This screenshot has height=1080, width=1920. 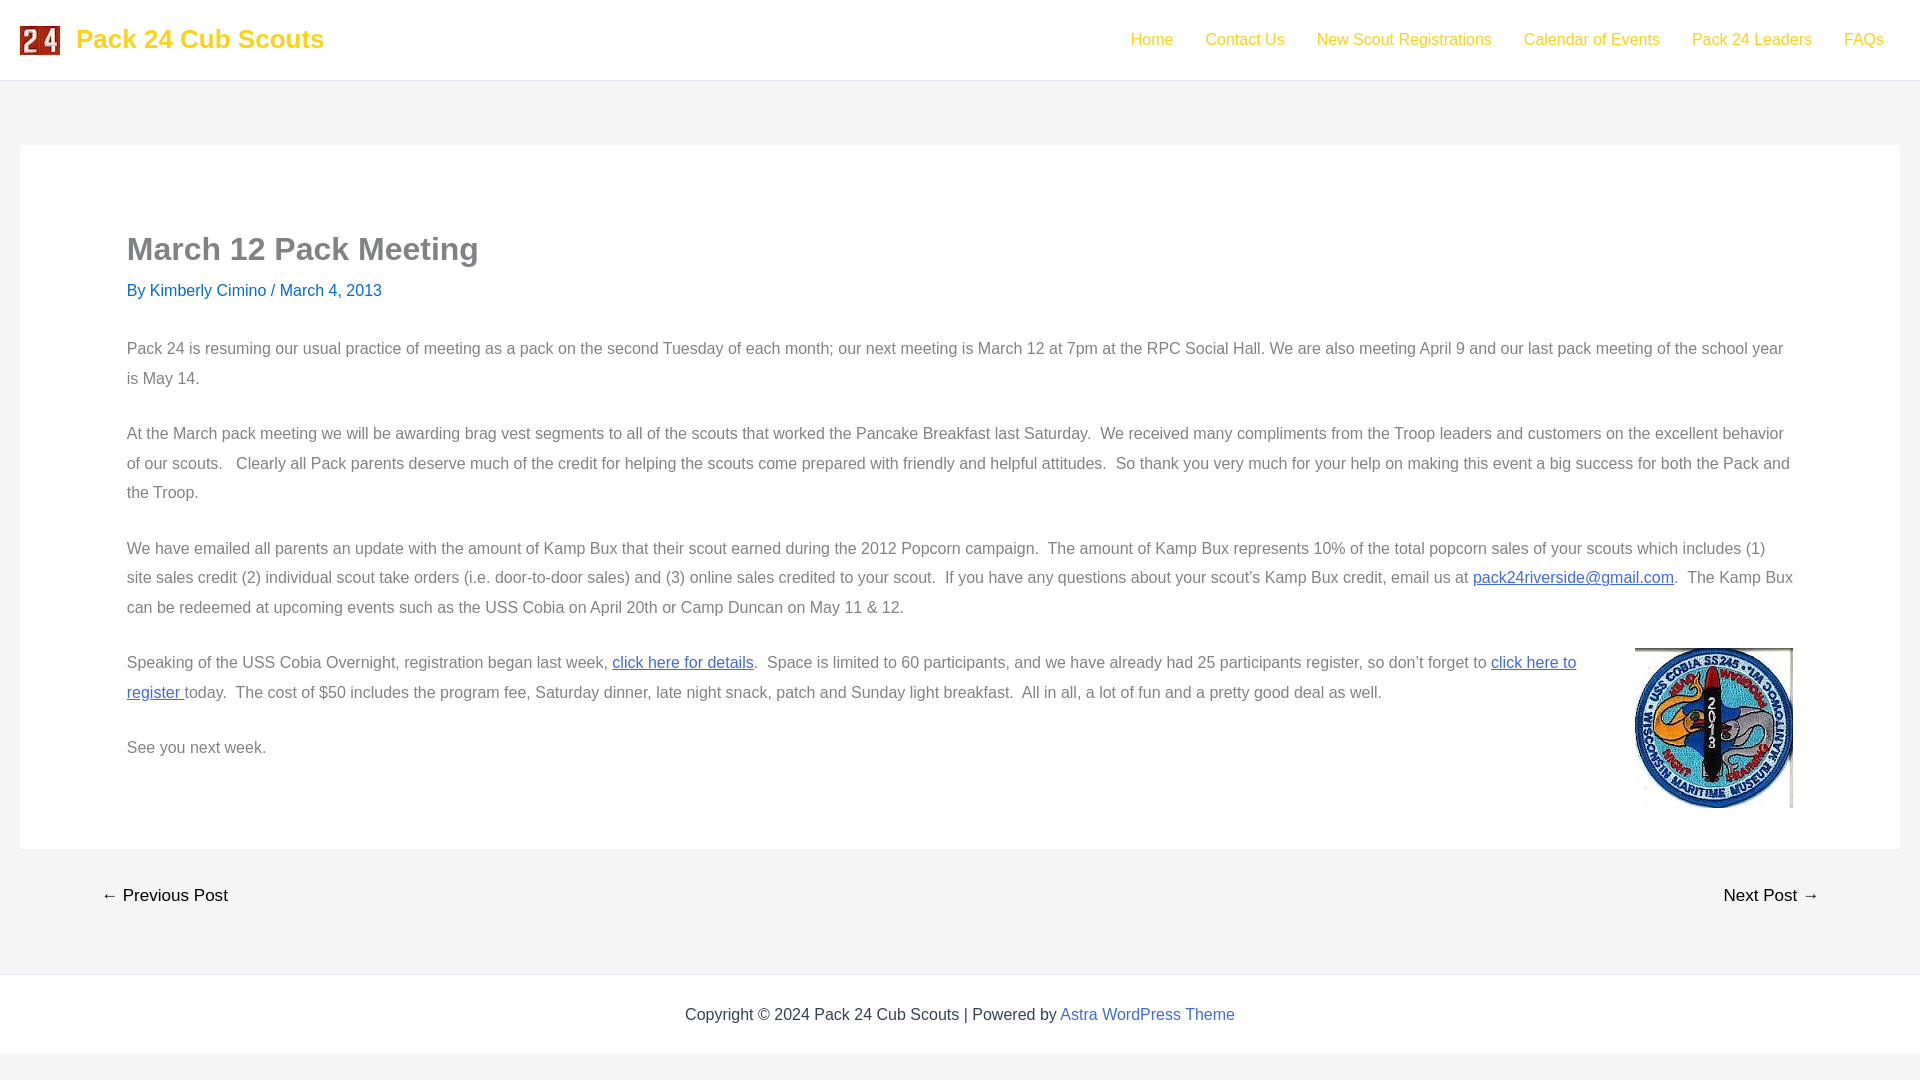 What do you see at coordinates (1592, 40) in the screenshot?
I see `Calendar of Events` at bounding box center [1592, 40].